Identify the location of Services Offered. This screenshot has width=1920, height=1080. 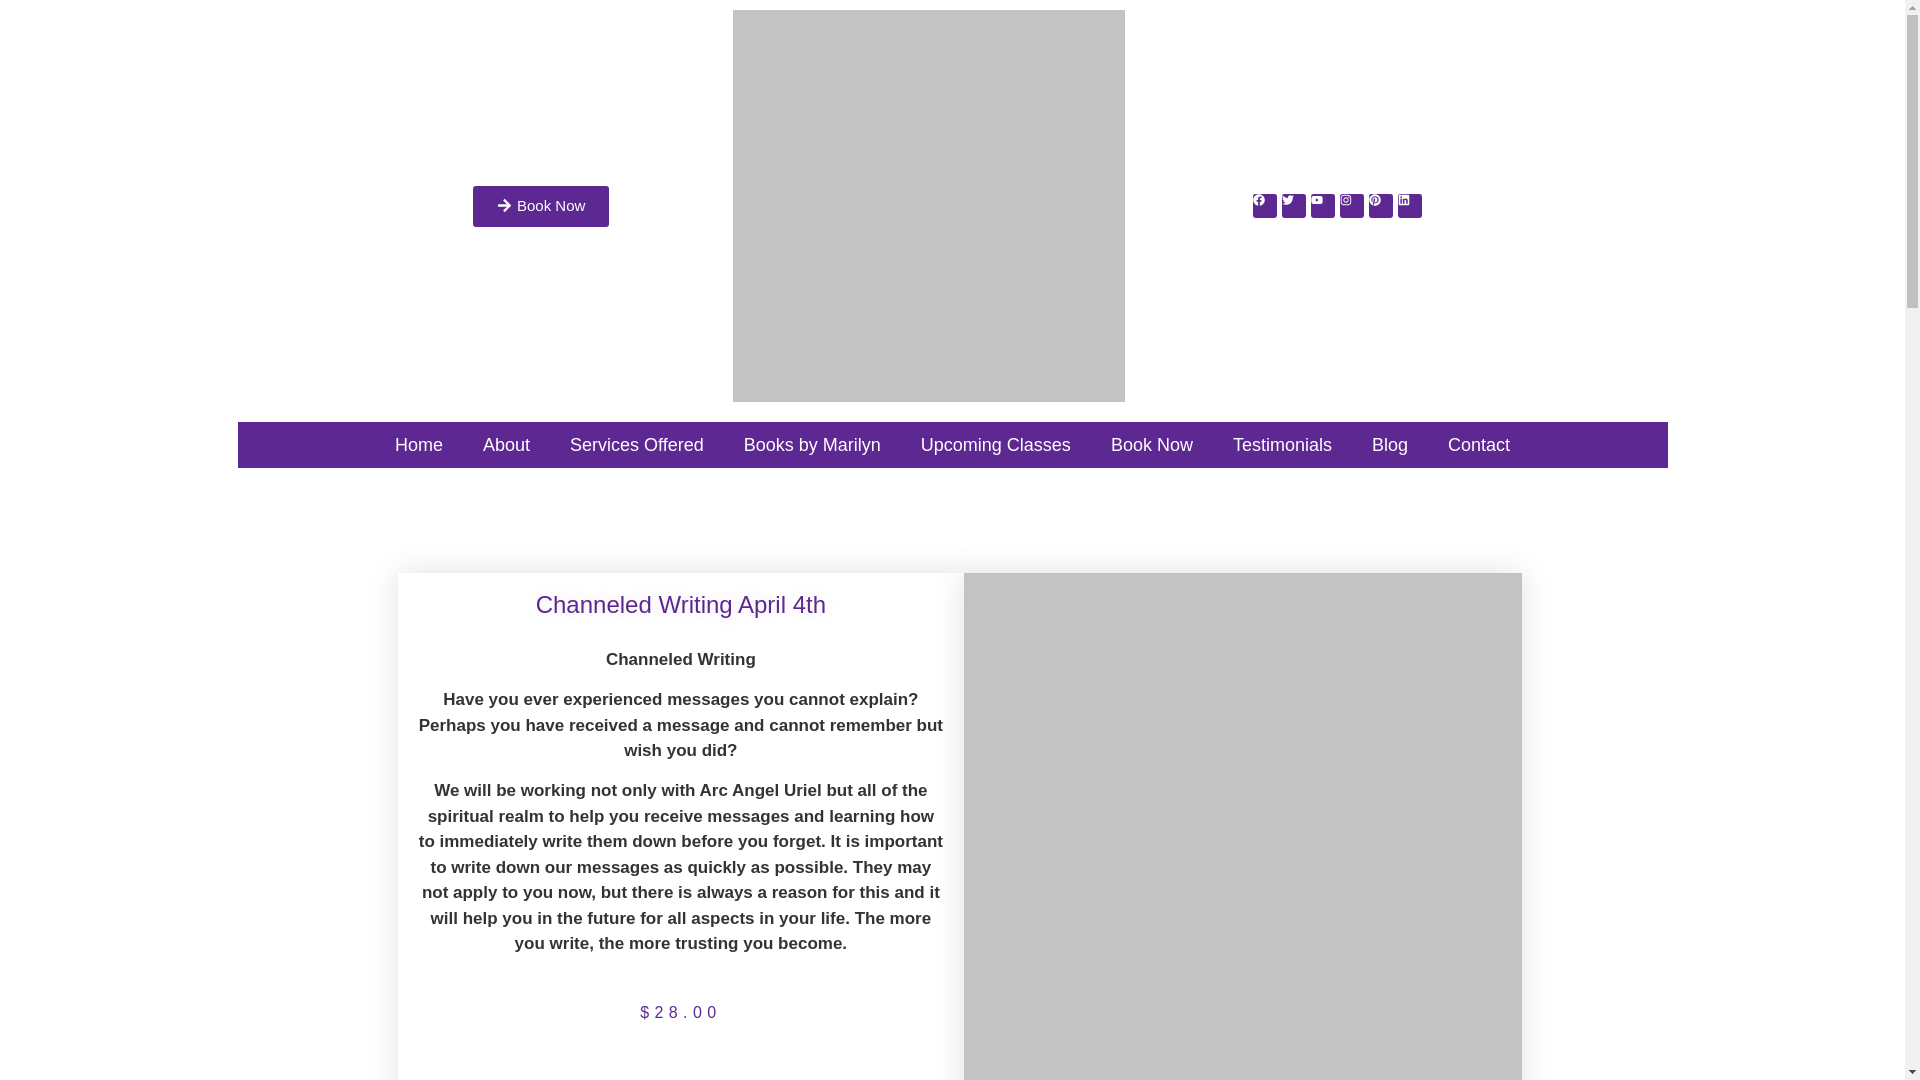
(636, 444).